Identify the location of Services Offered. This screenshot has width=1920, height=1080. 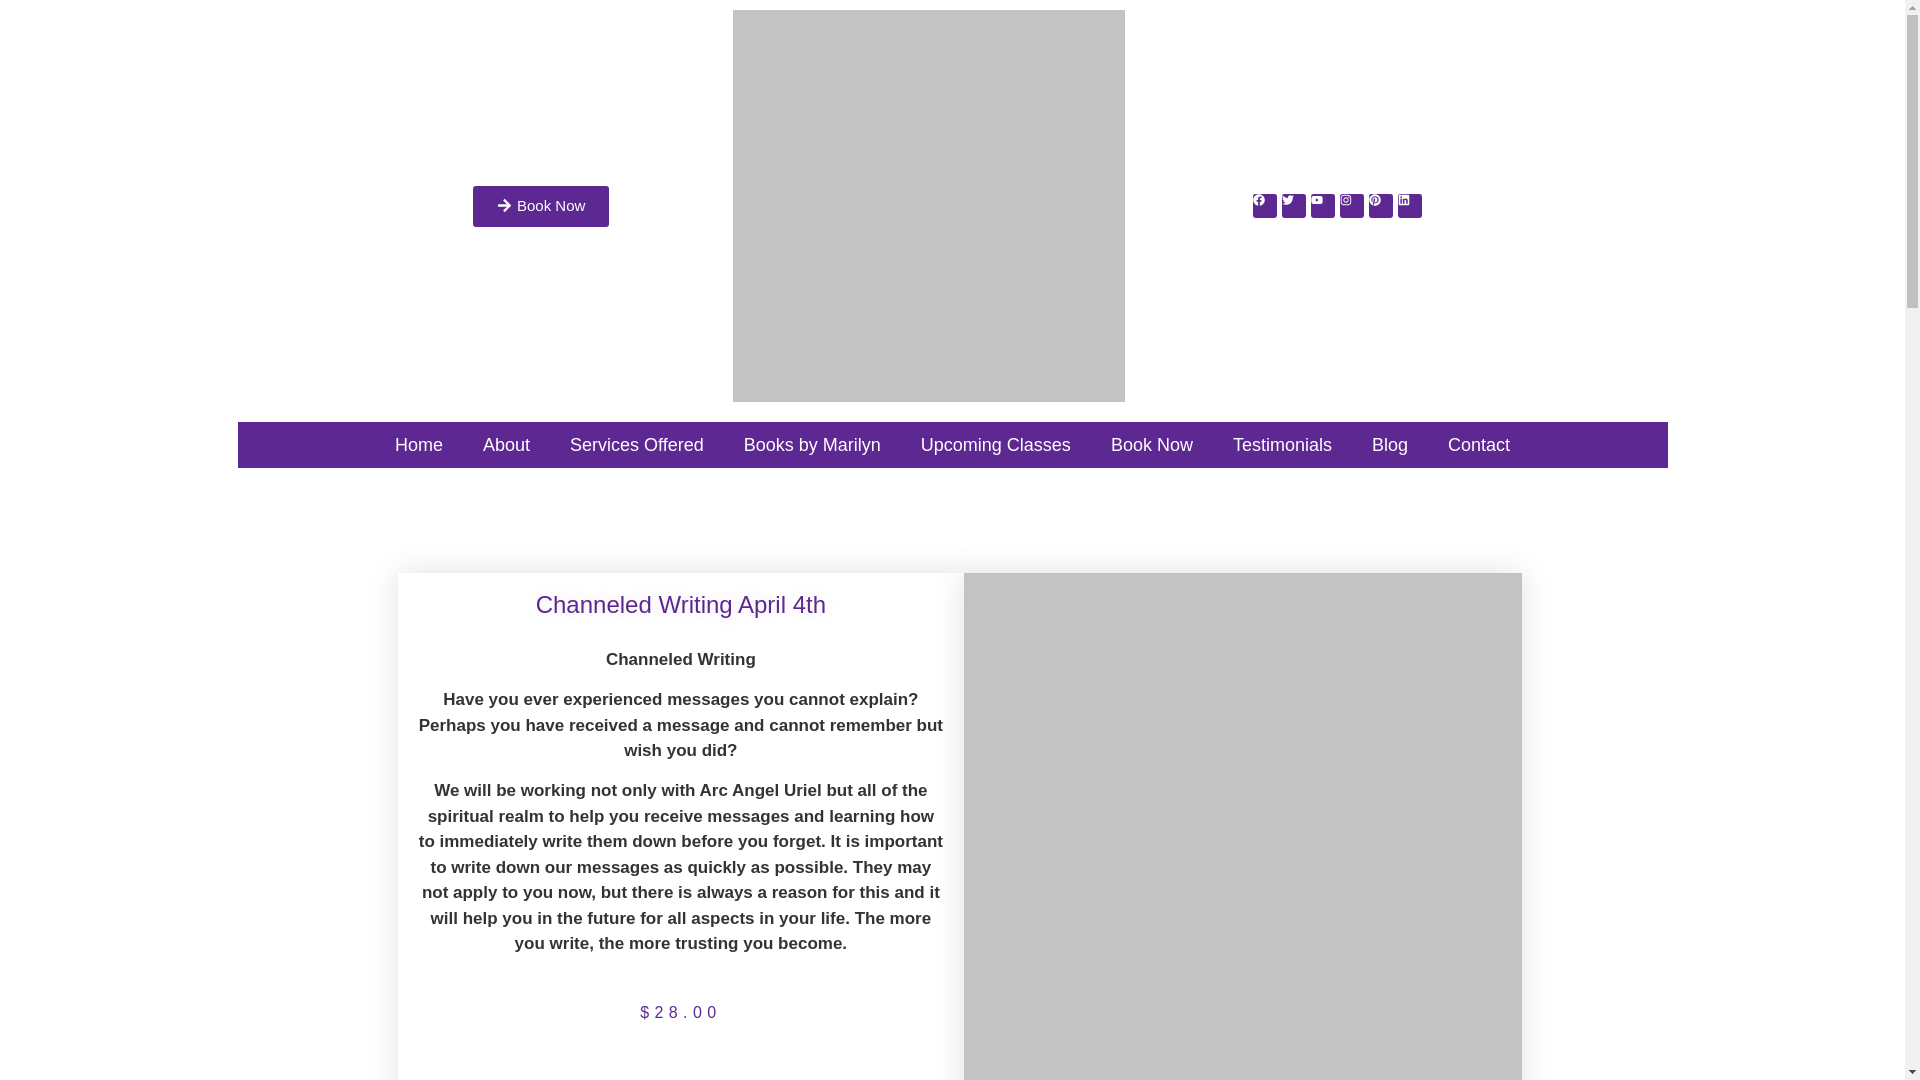
(636, 444).